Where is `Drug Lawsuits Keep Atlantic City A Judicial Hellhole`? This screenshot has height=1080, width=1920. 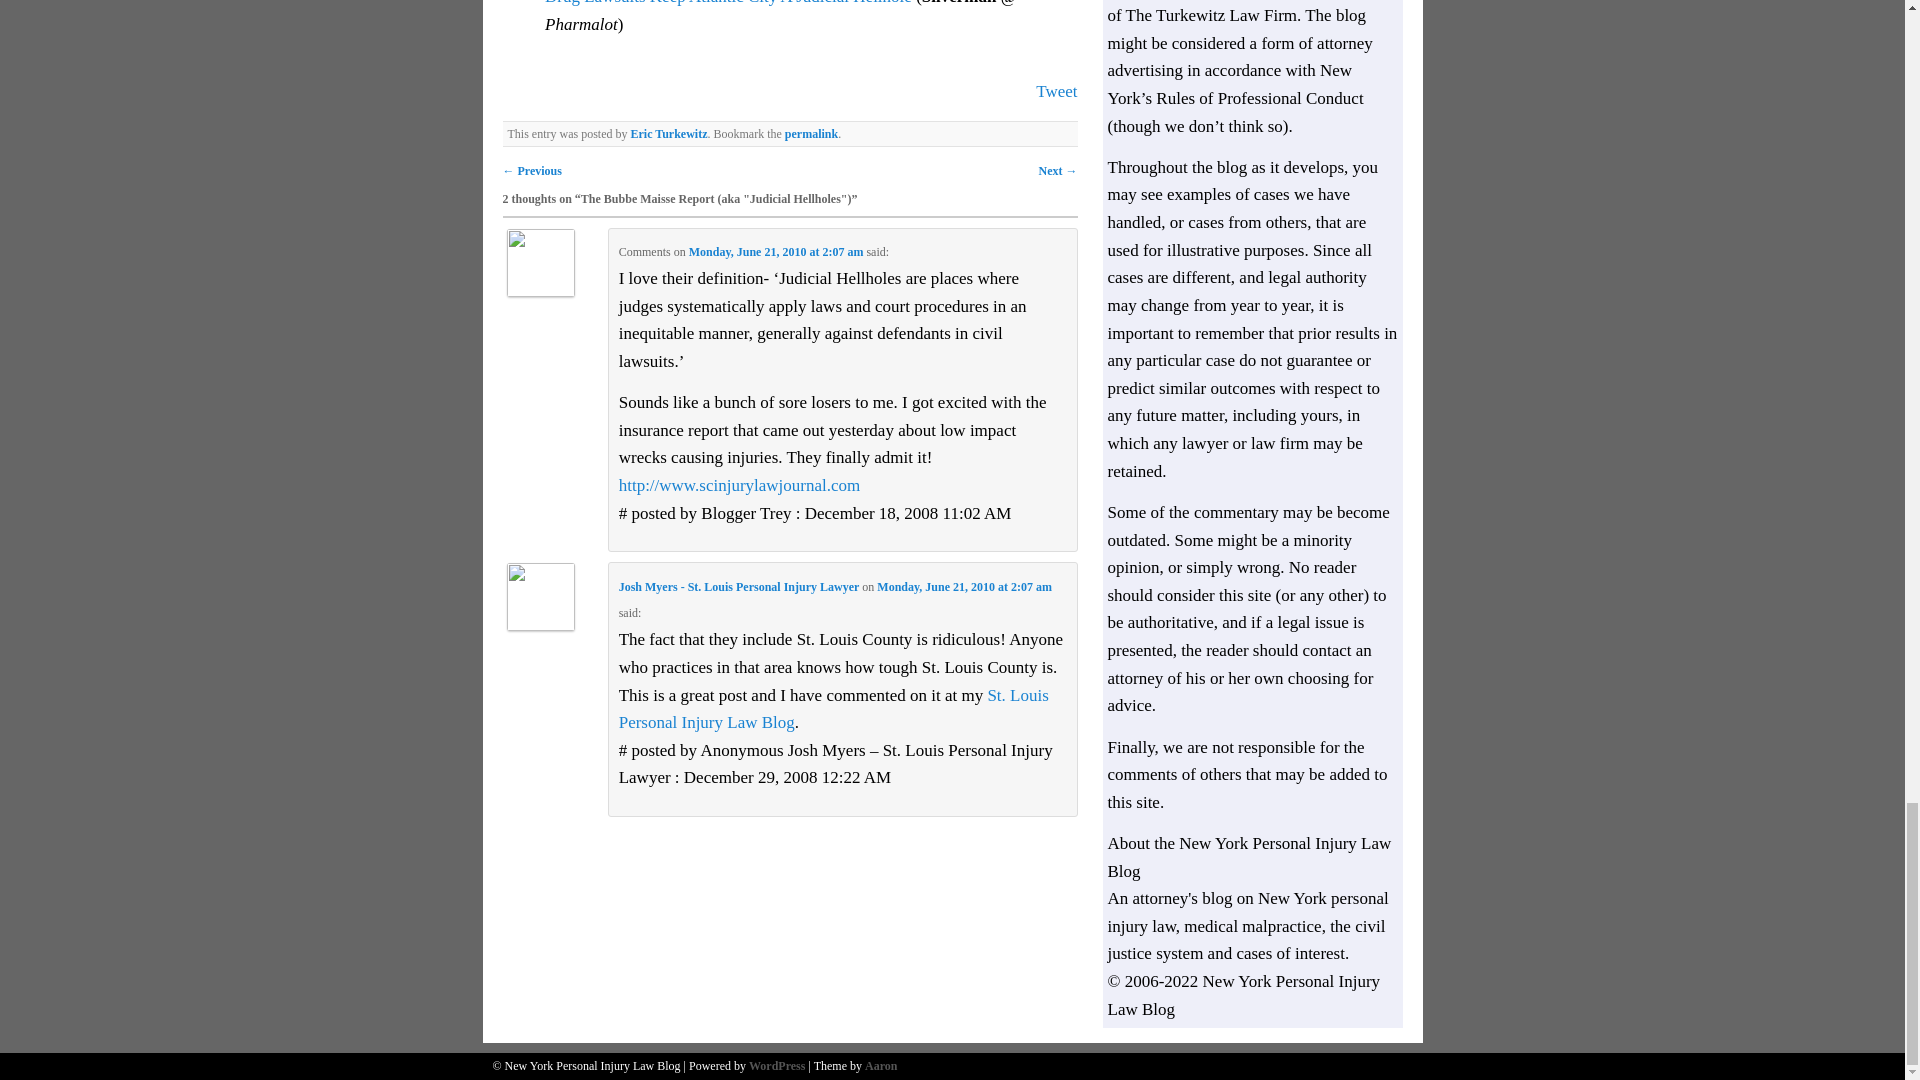
Drug Lawsuits Keep Atlantic City A Judicial Hellhole is located at coordinates (730, 3).